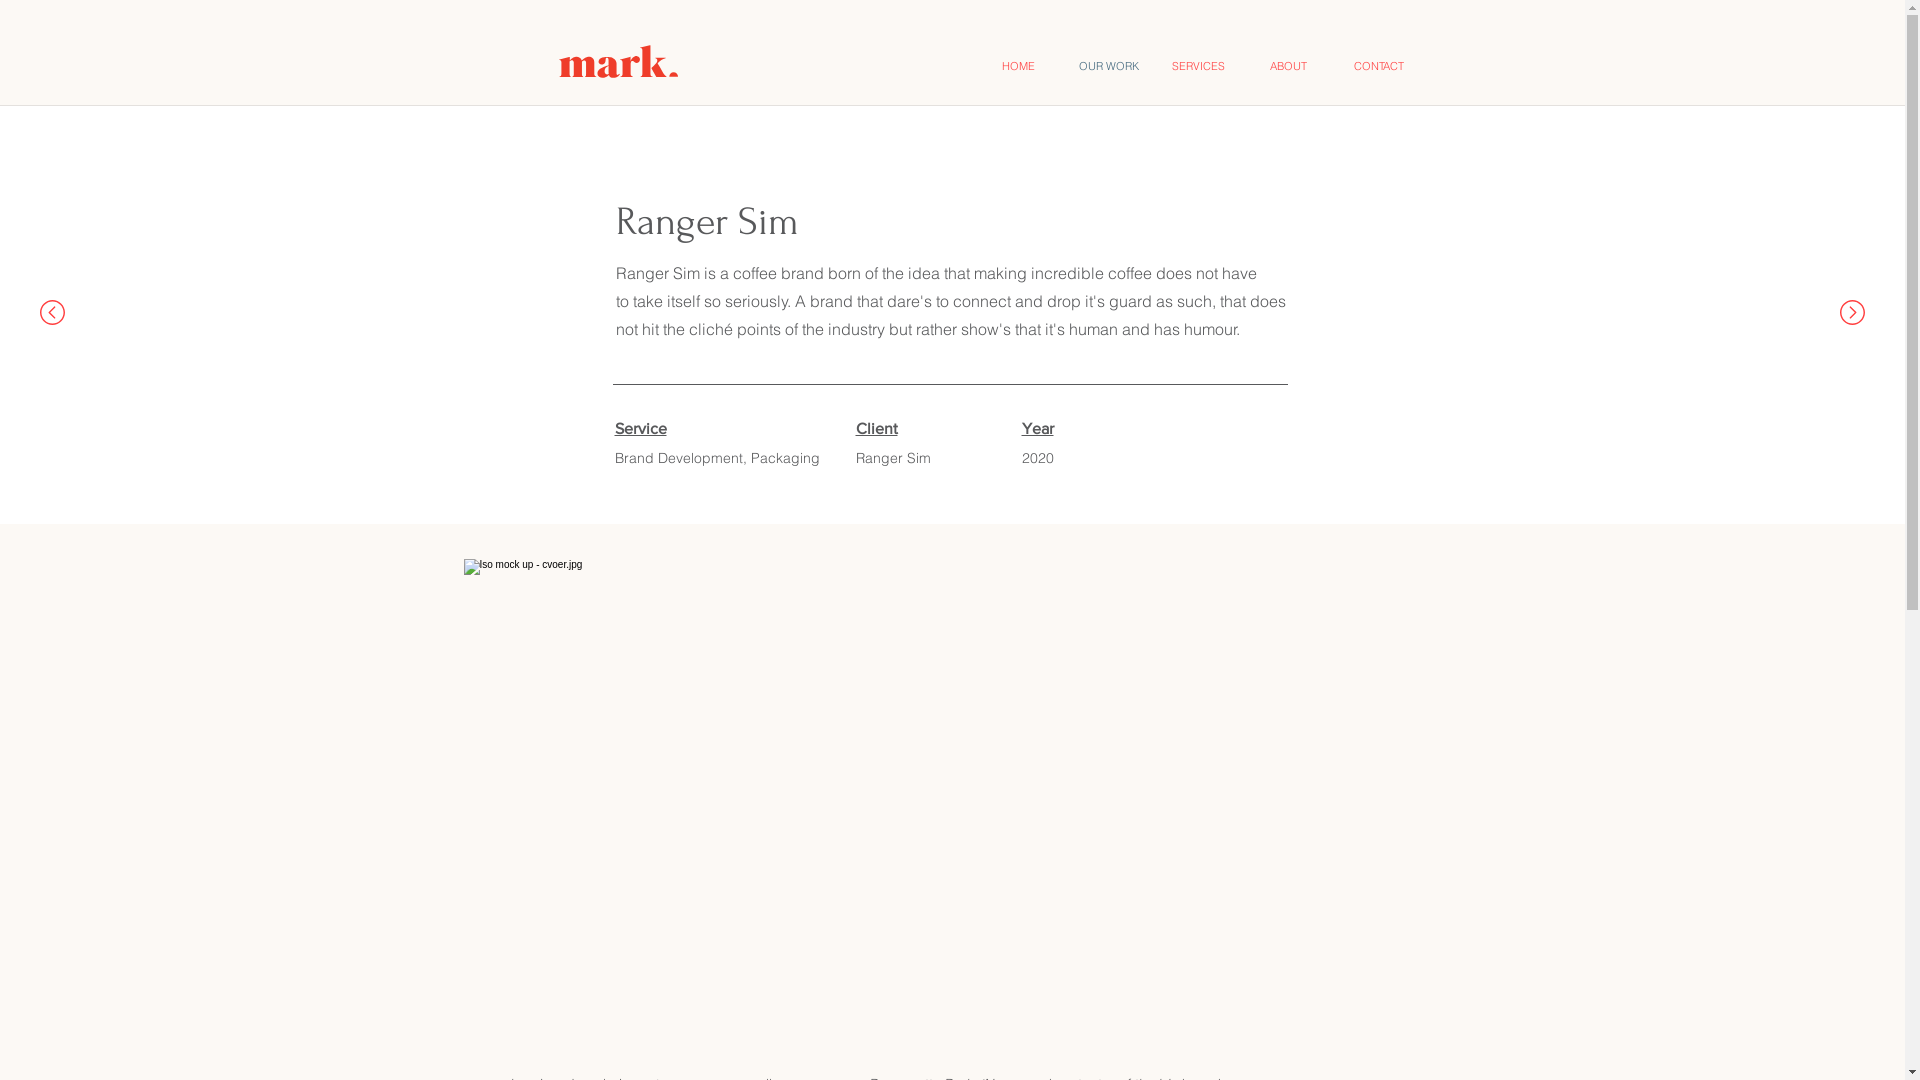 This screenshot has height=1080, width=1920. Describe the element at coordinates (1019, 66) in the screenshot. I see `HOME` at that location.